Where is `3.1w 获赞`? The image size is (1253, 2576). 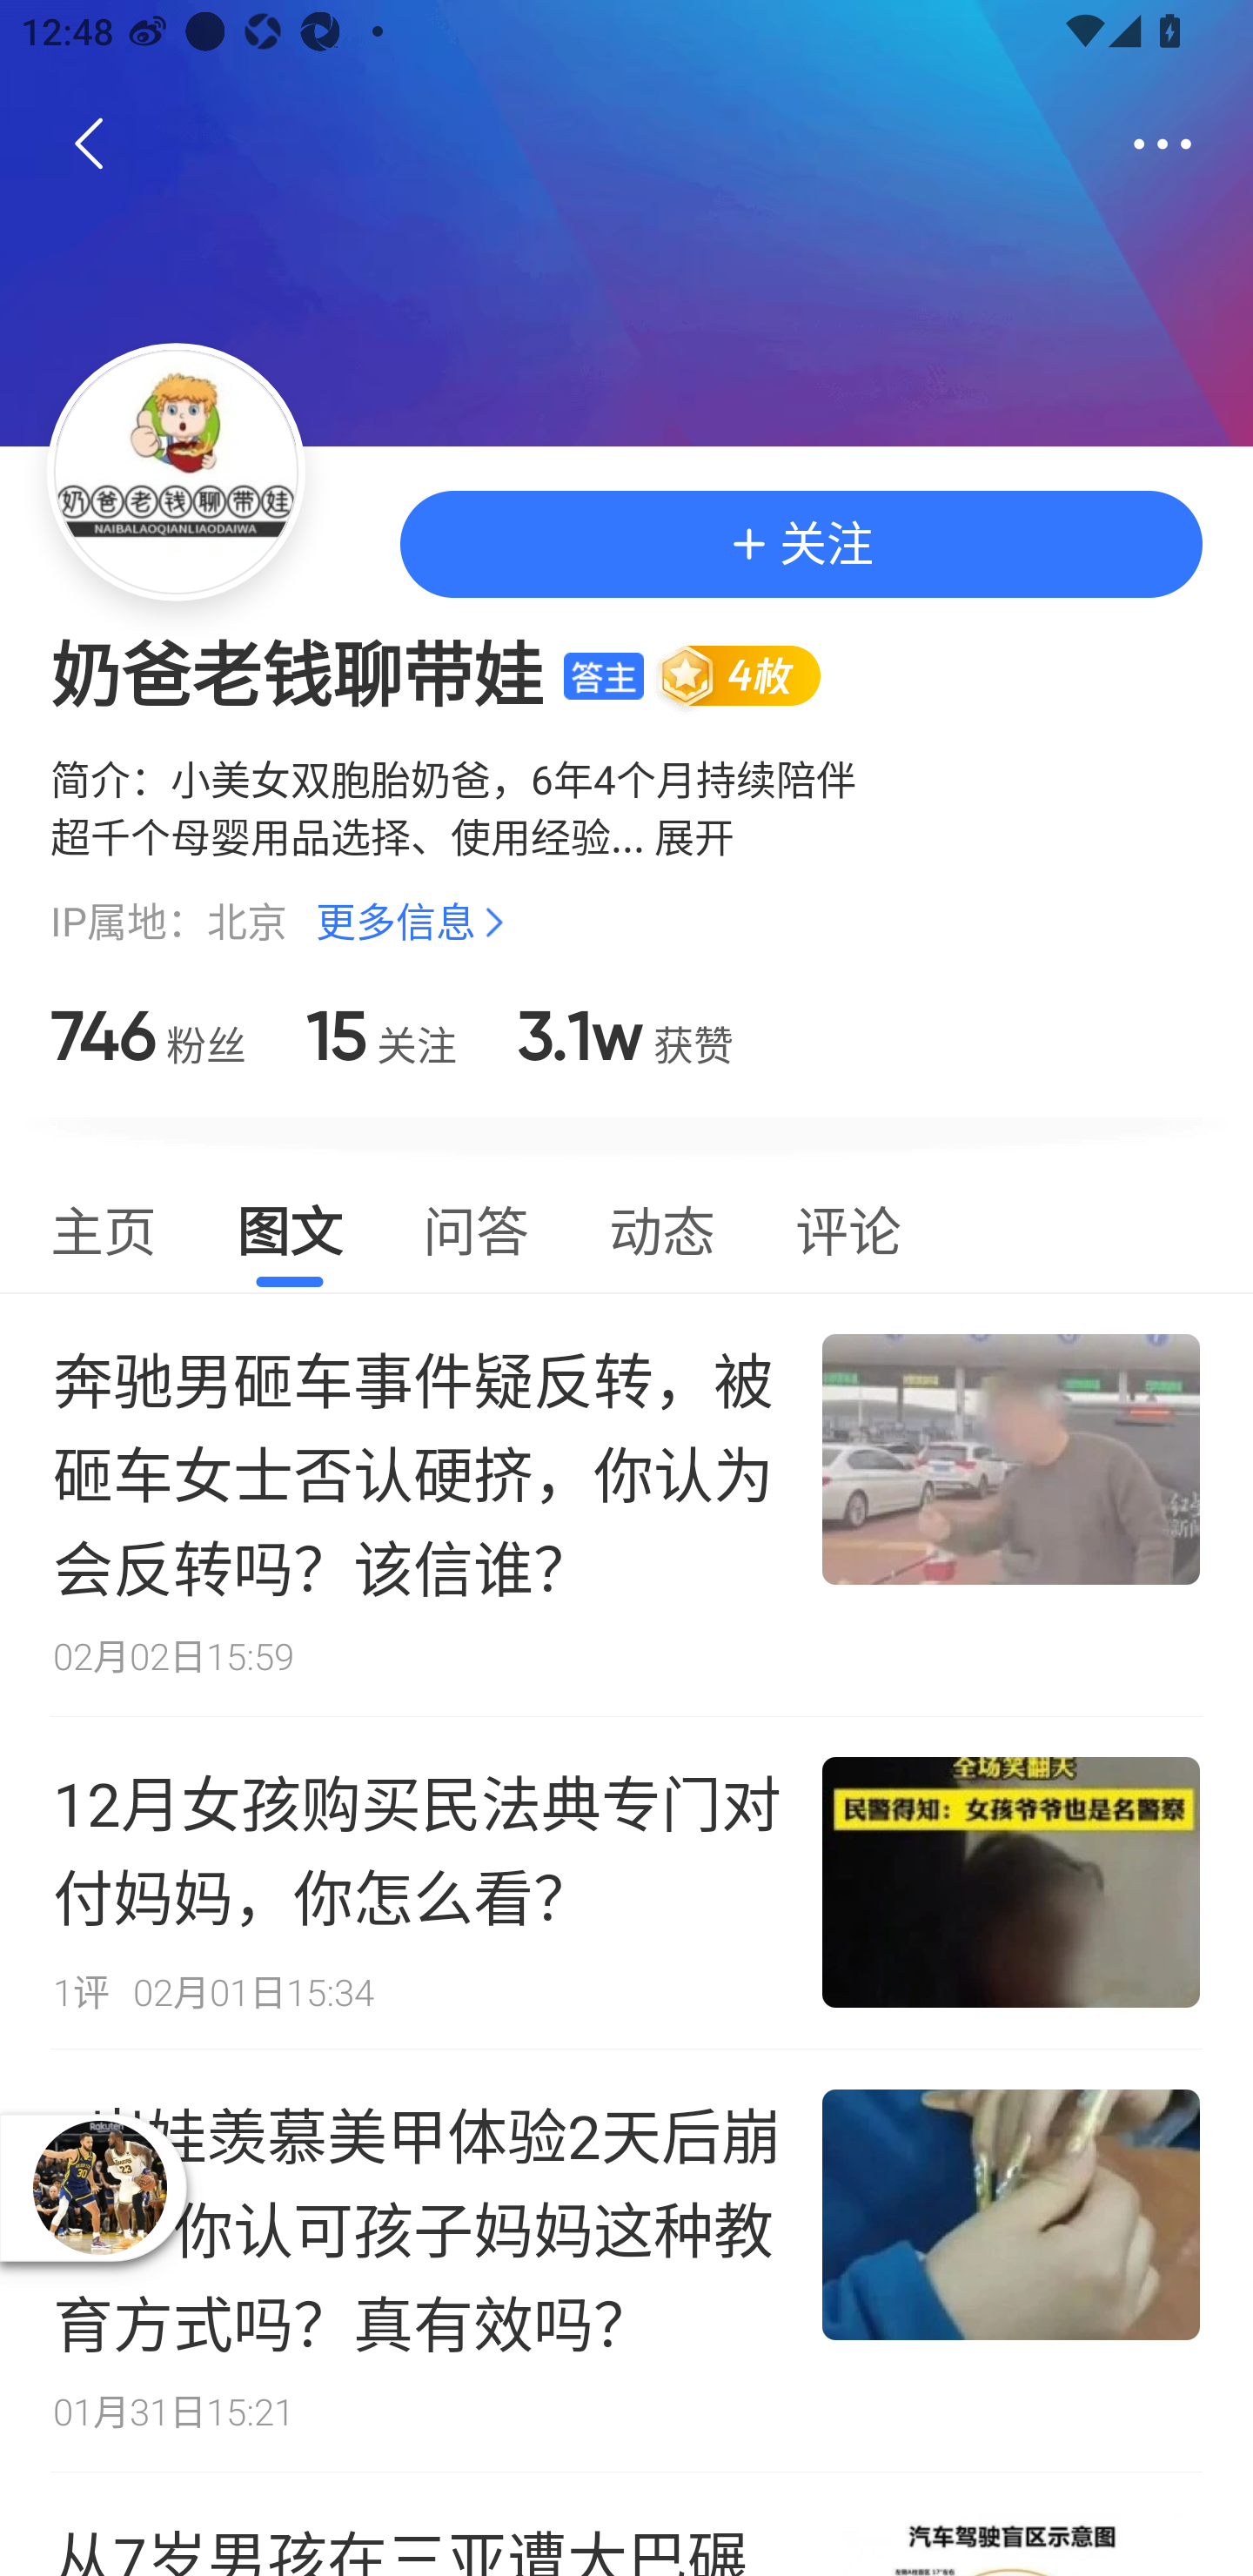 3.1w 获赞 is located at coordinates (625, 1036).